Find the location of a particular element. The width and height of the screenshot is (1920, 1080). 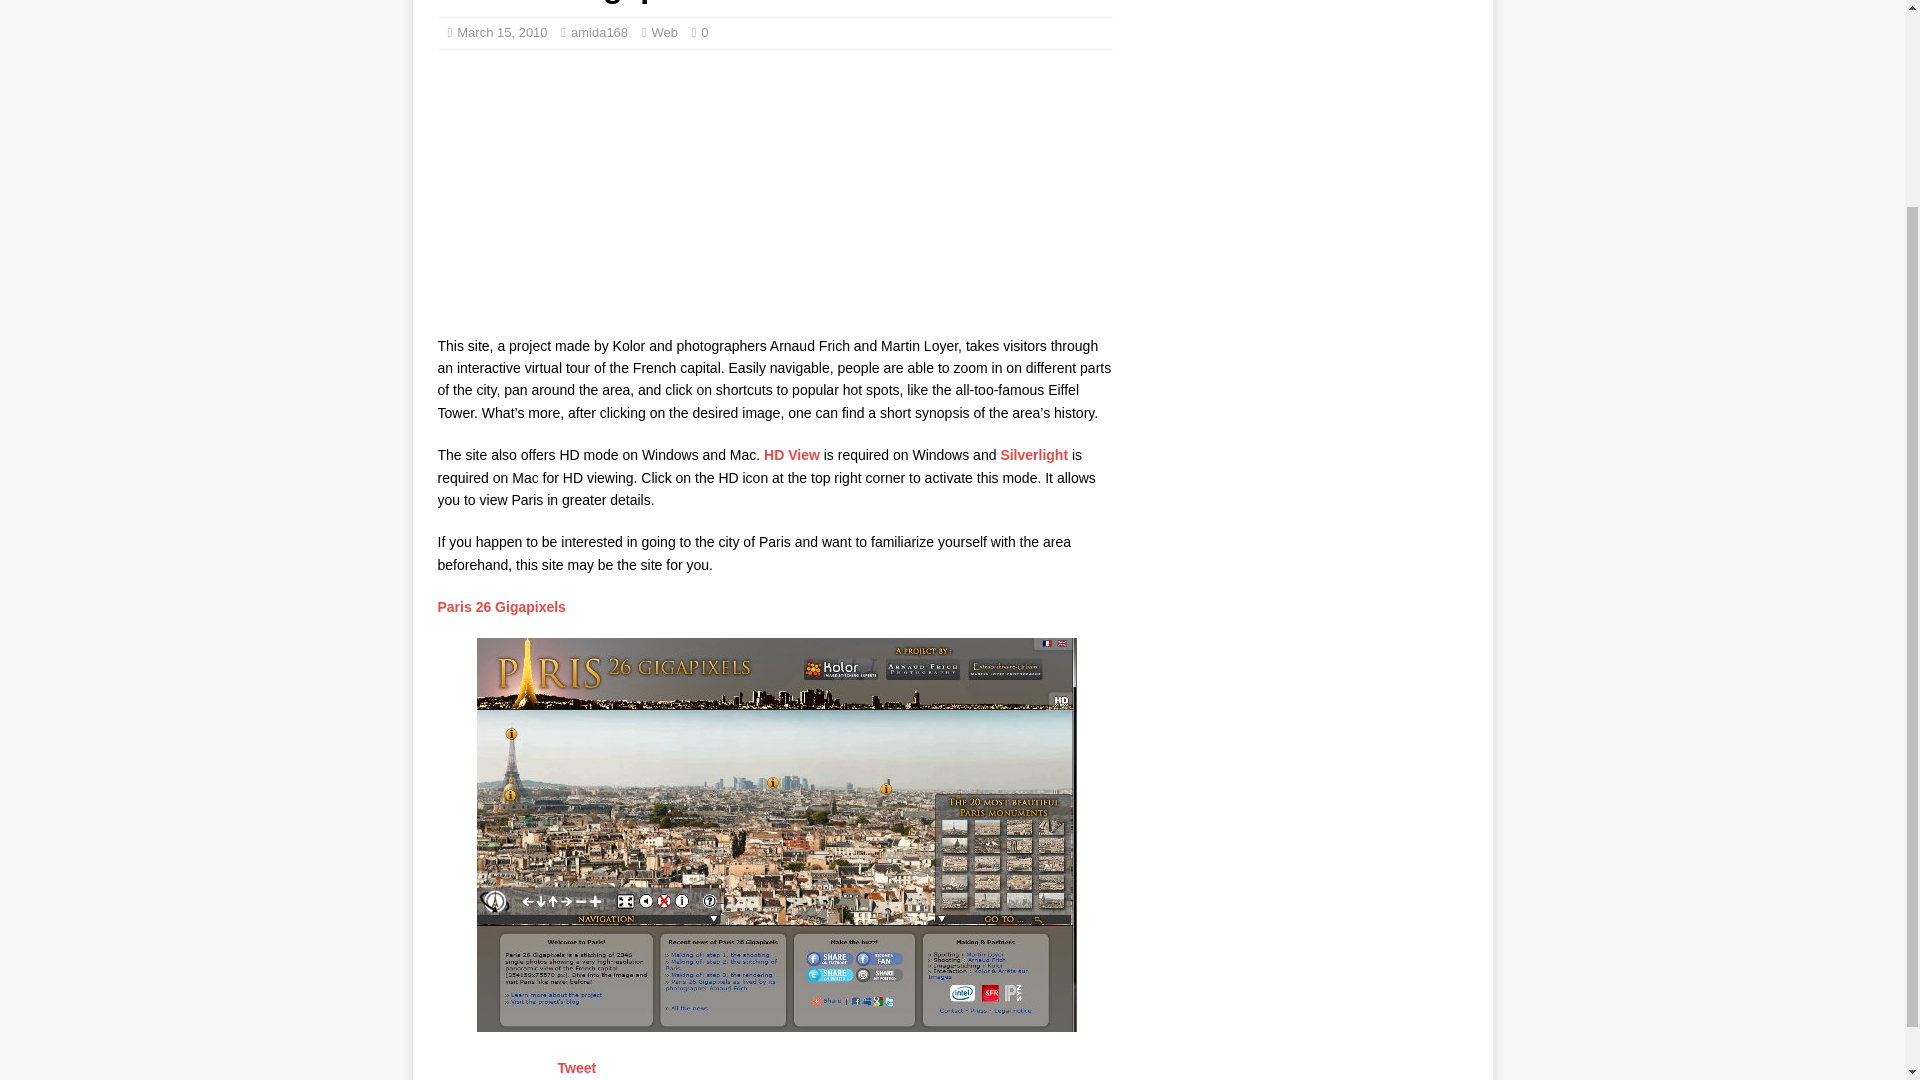

Tweet is located at coordinates (578, 1067).